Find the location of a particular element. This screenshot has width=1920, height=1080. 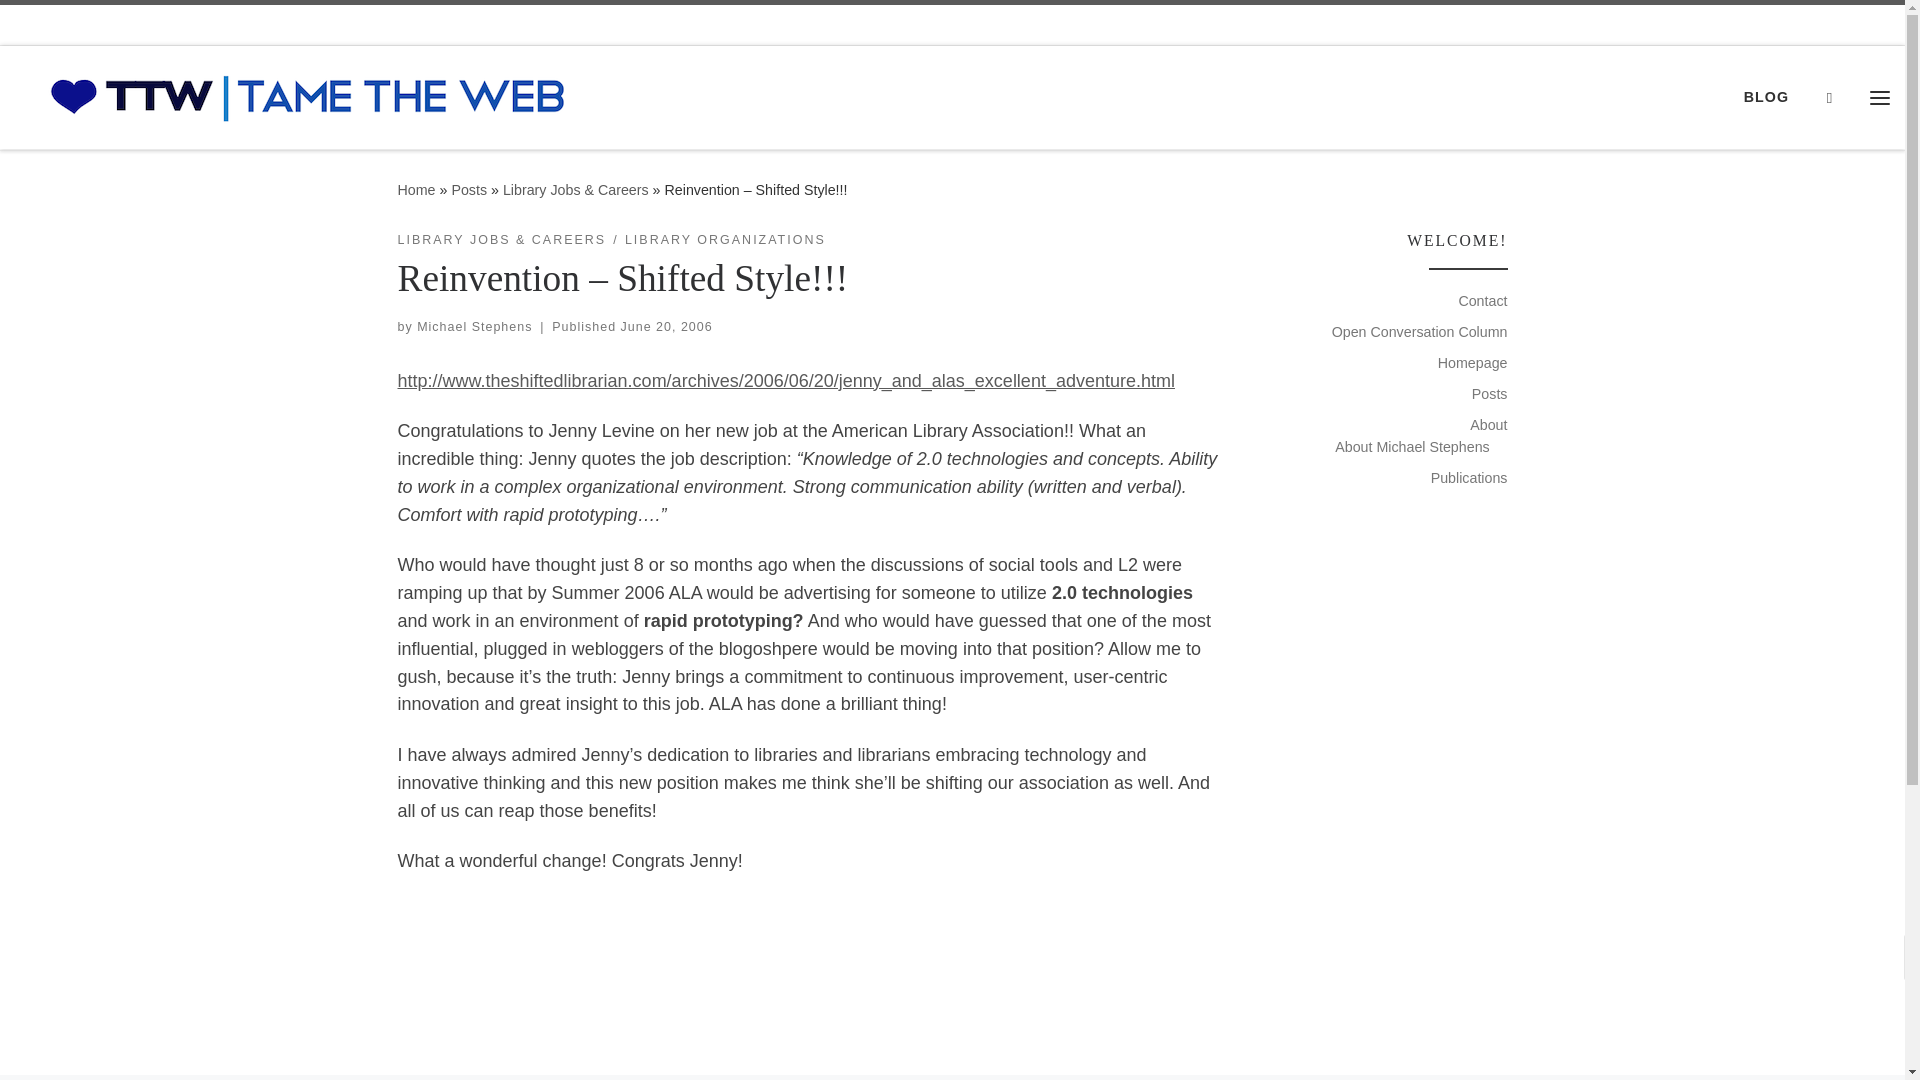

Home is located at coordinates (416, 190).